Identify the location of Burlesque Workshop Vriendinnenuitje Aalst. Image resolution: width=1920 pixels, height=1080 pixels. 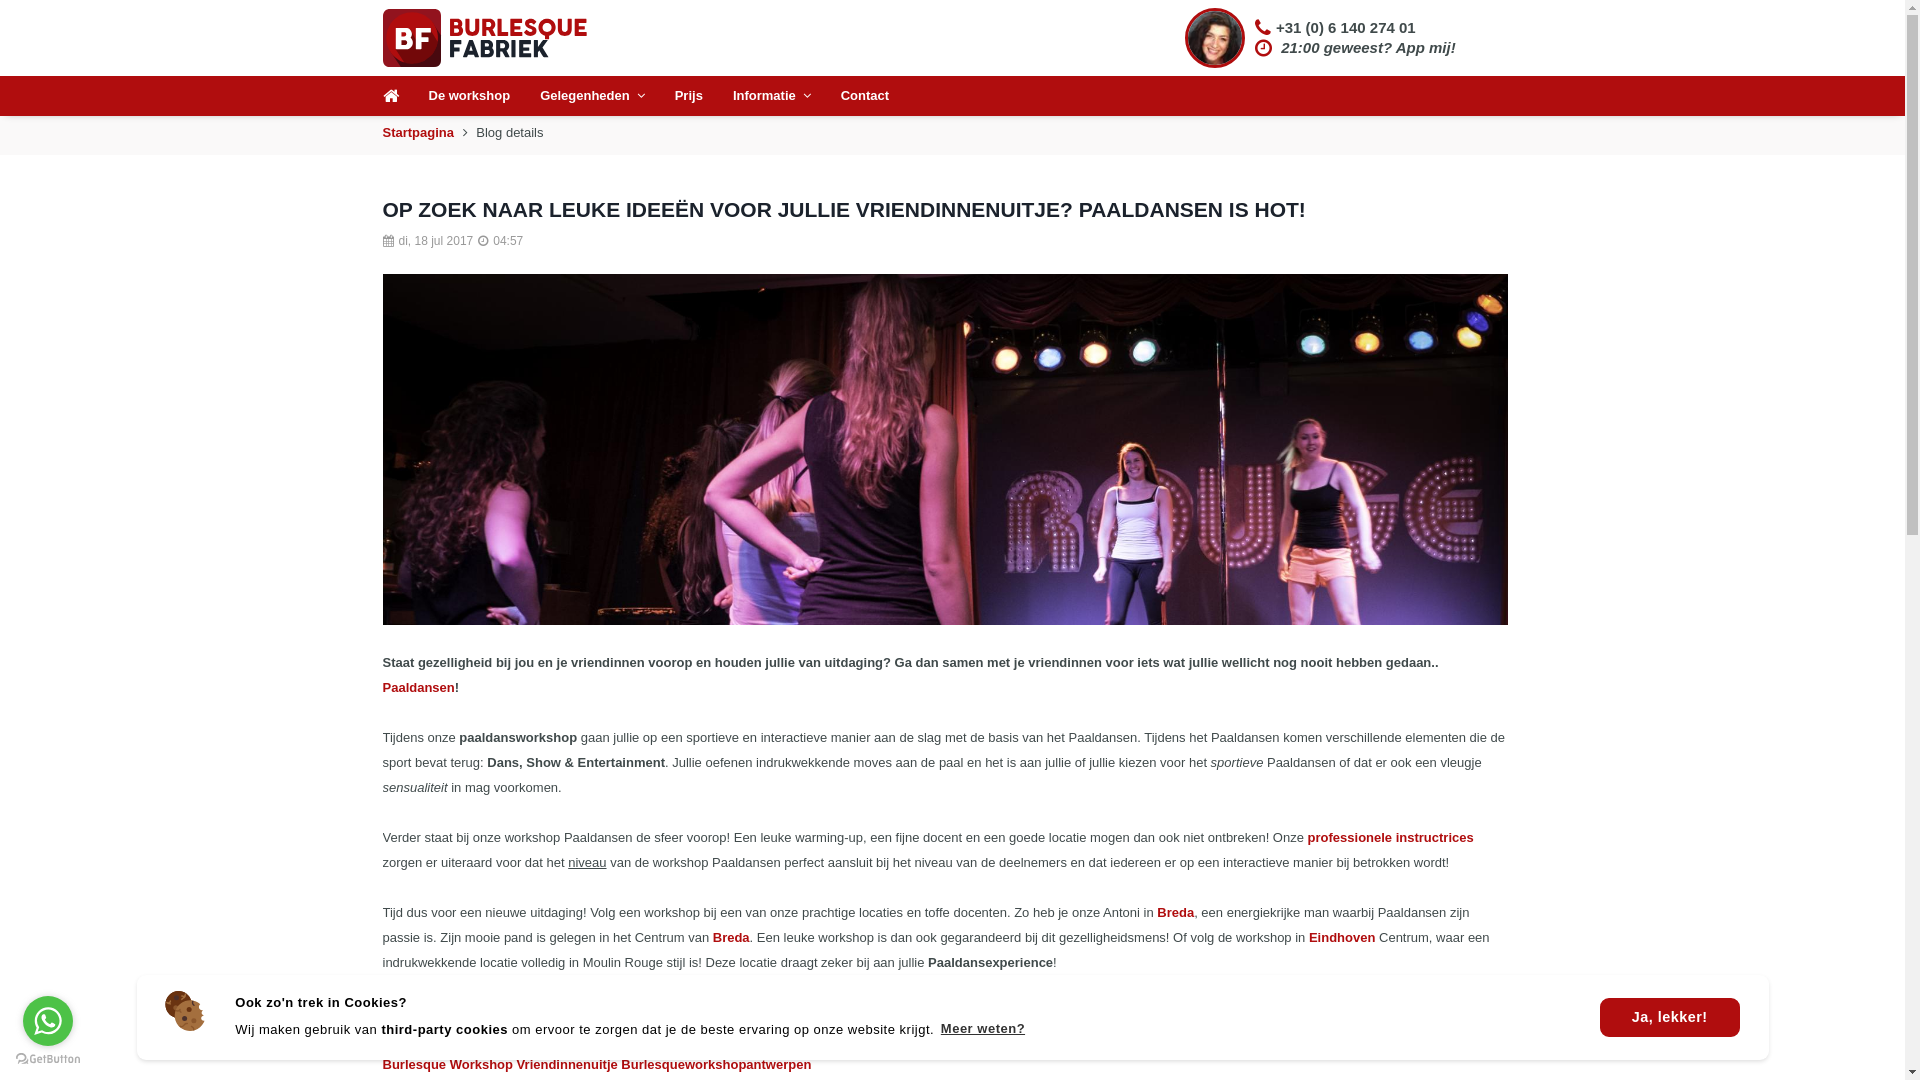
(517, 1040).